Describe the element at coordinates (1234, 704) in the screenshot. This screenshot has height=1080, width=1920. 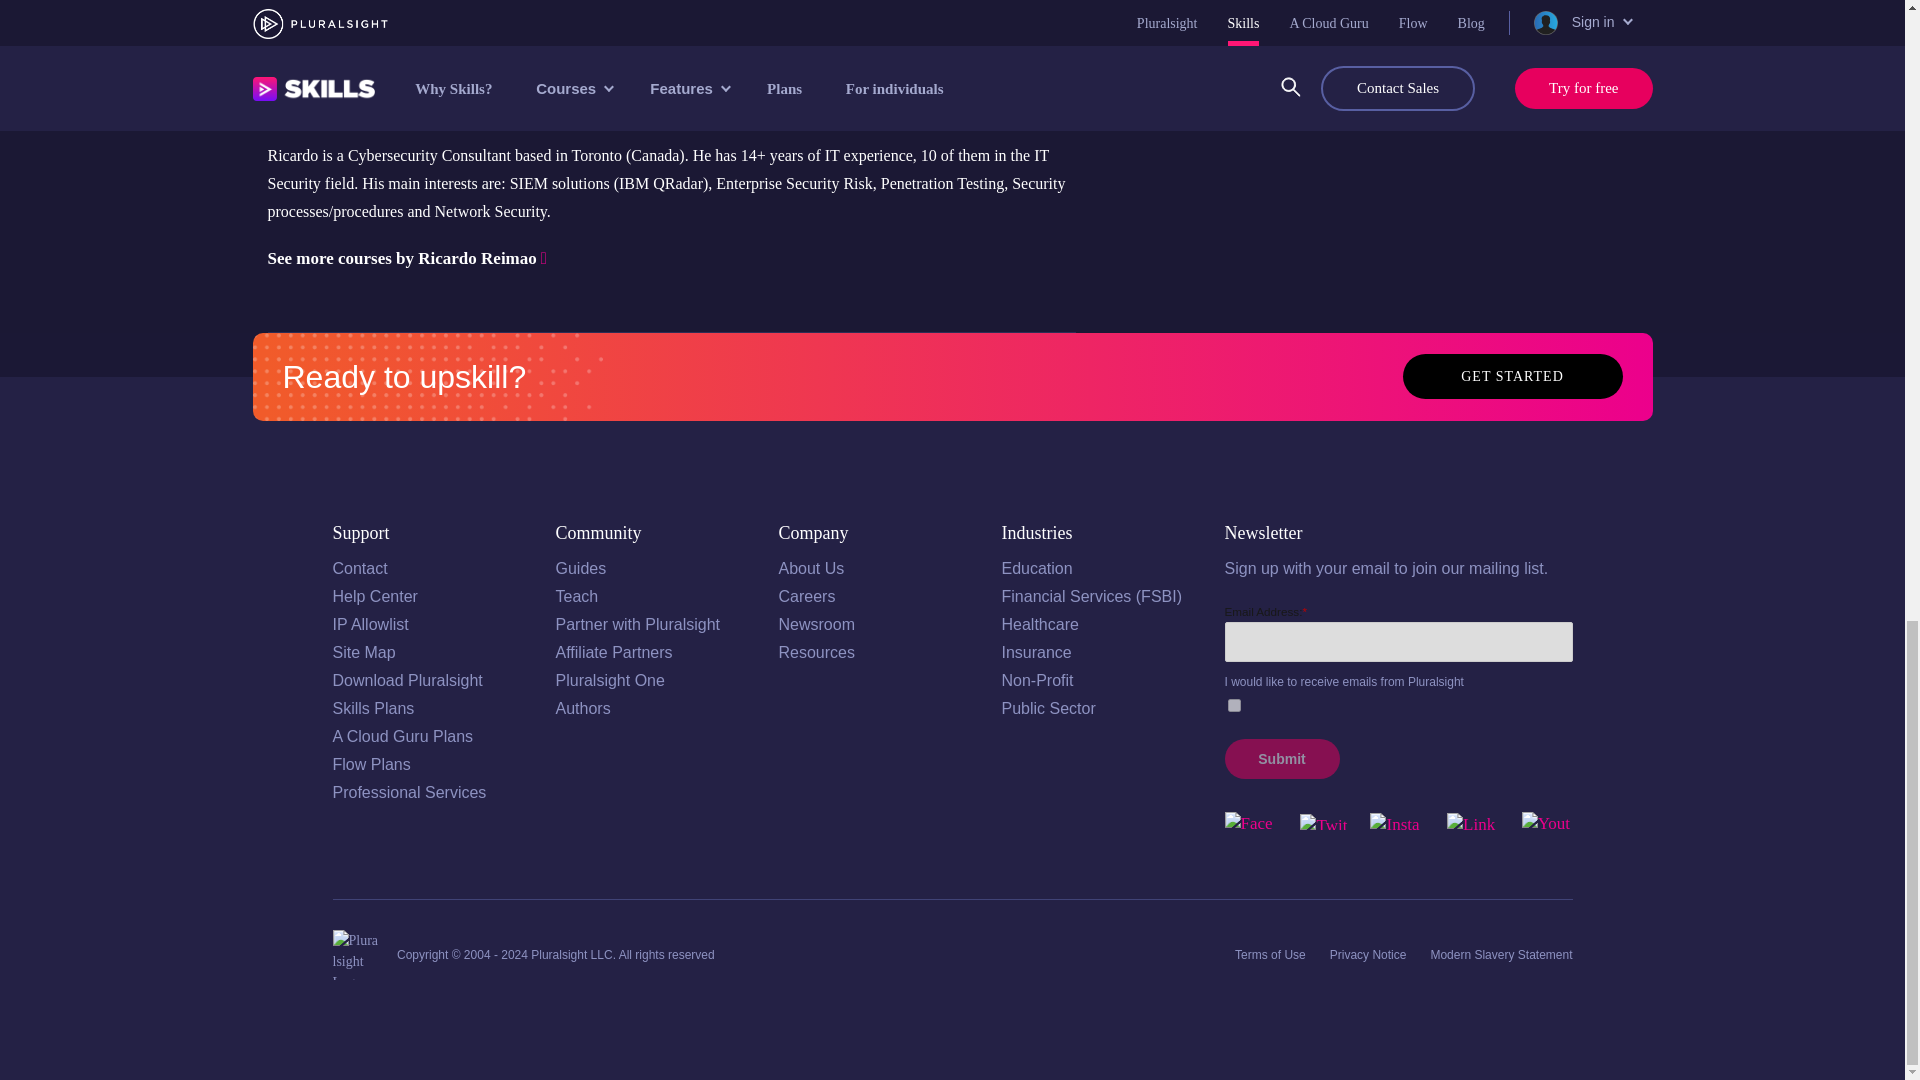
I see `yes` at that location.